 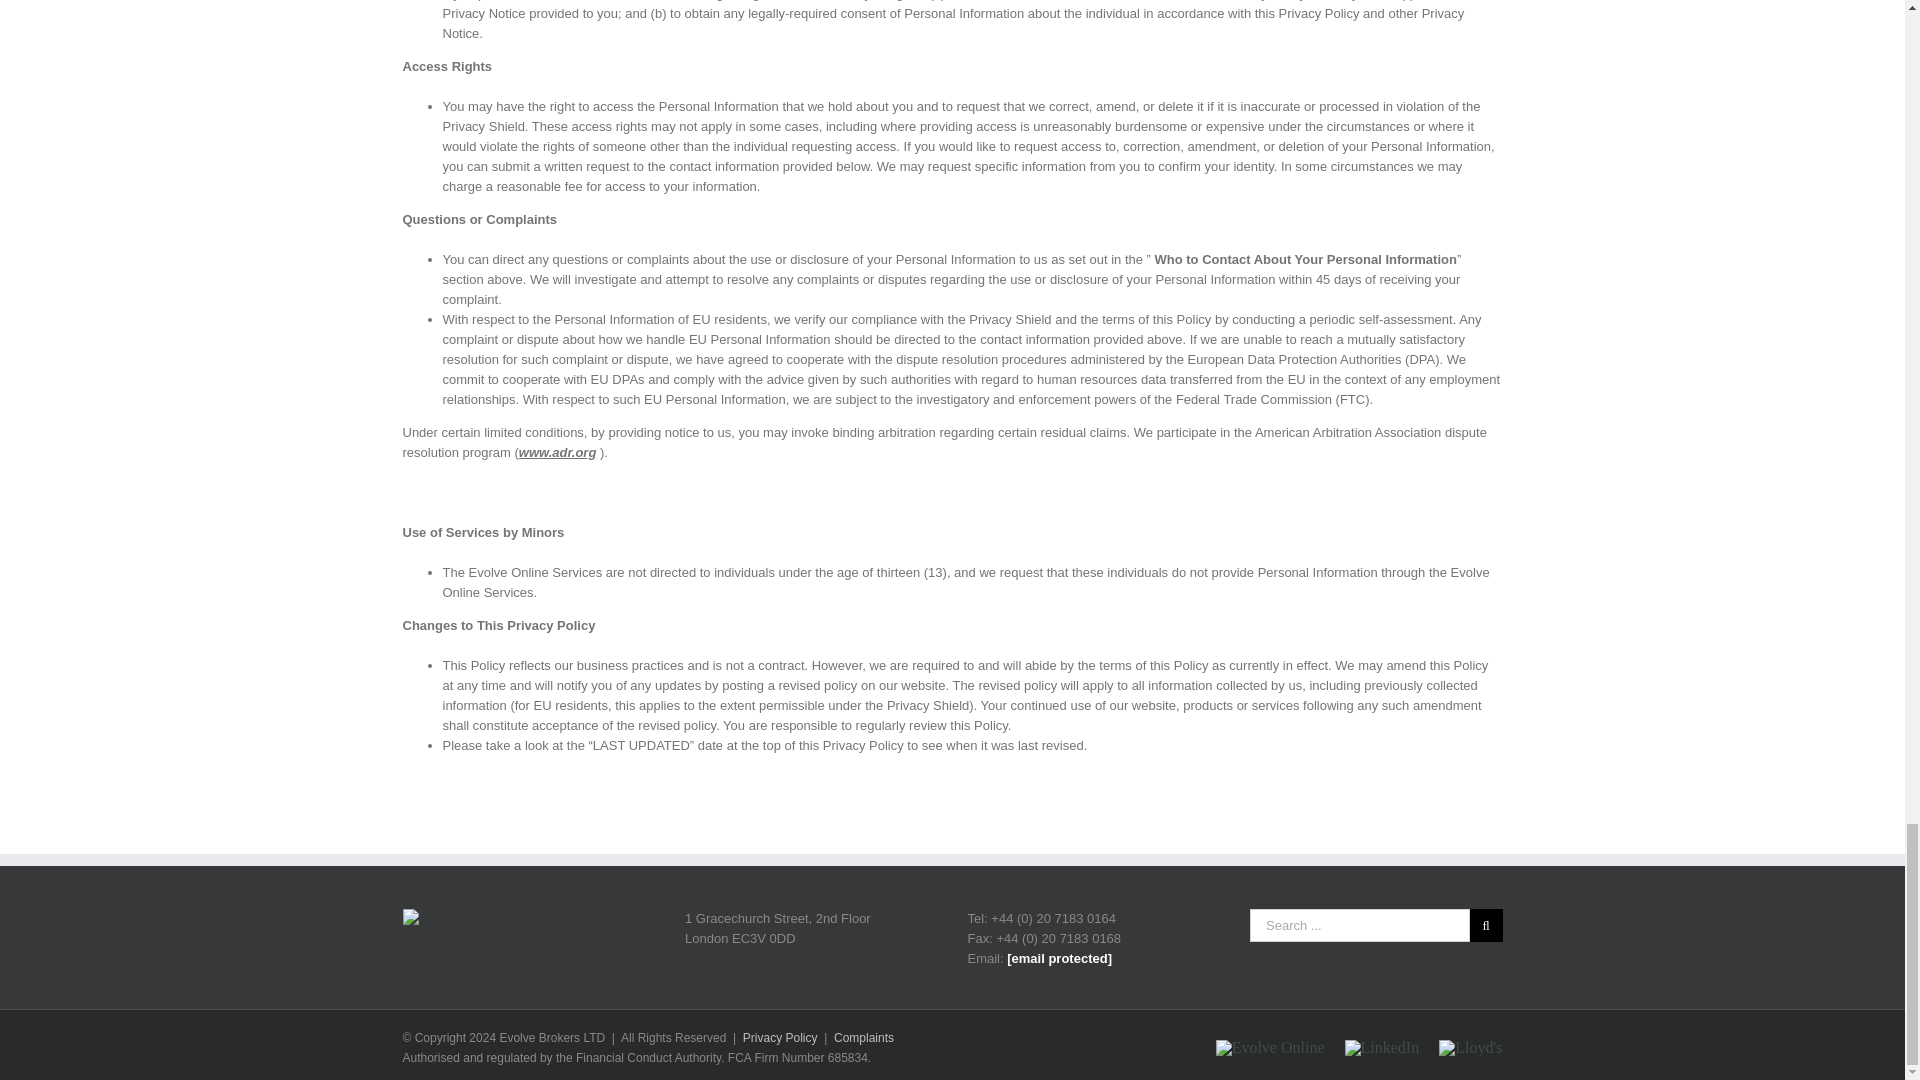 I want to click on LinkedIn, so click(x=1382, y=1048).